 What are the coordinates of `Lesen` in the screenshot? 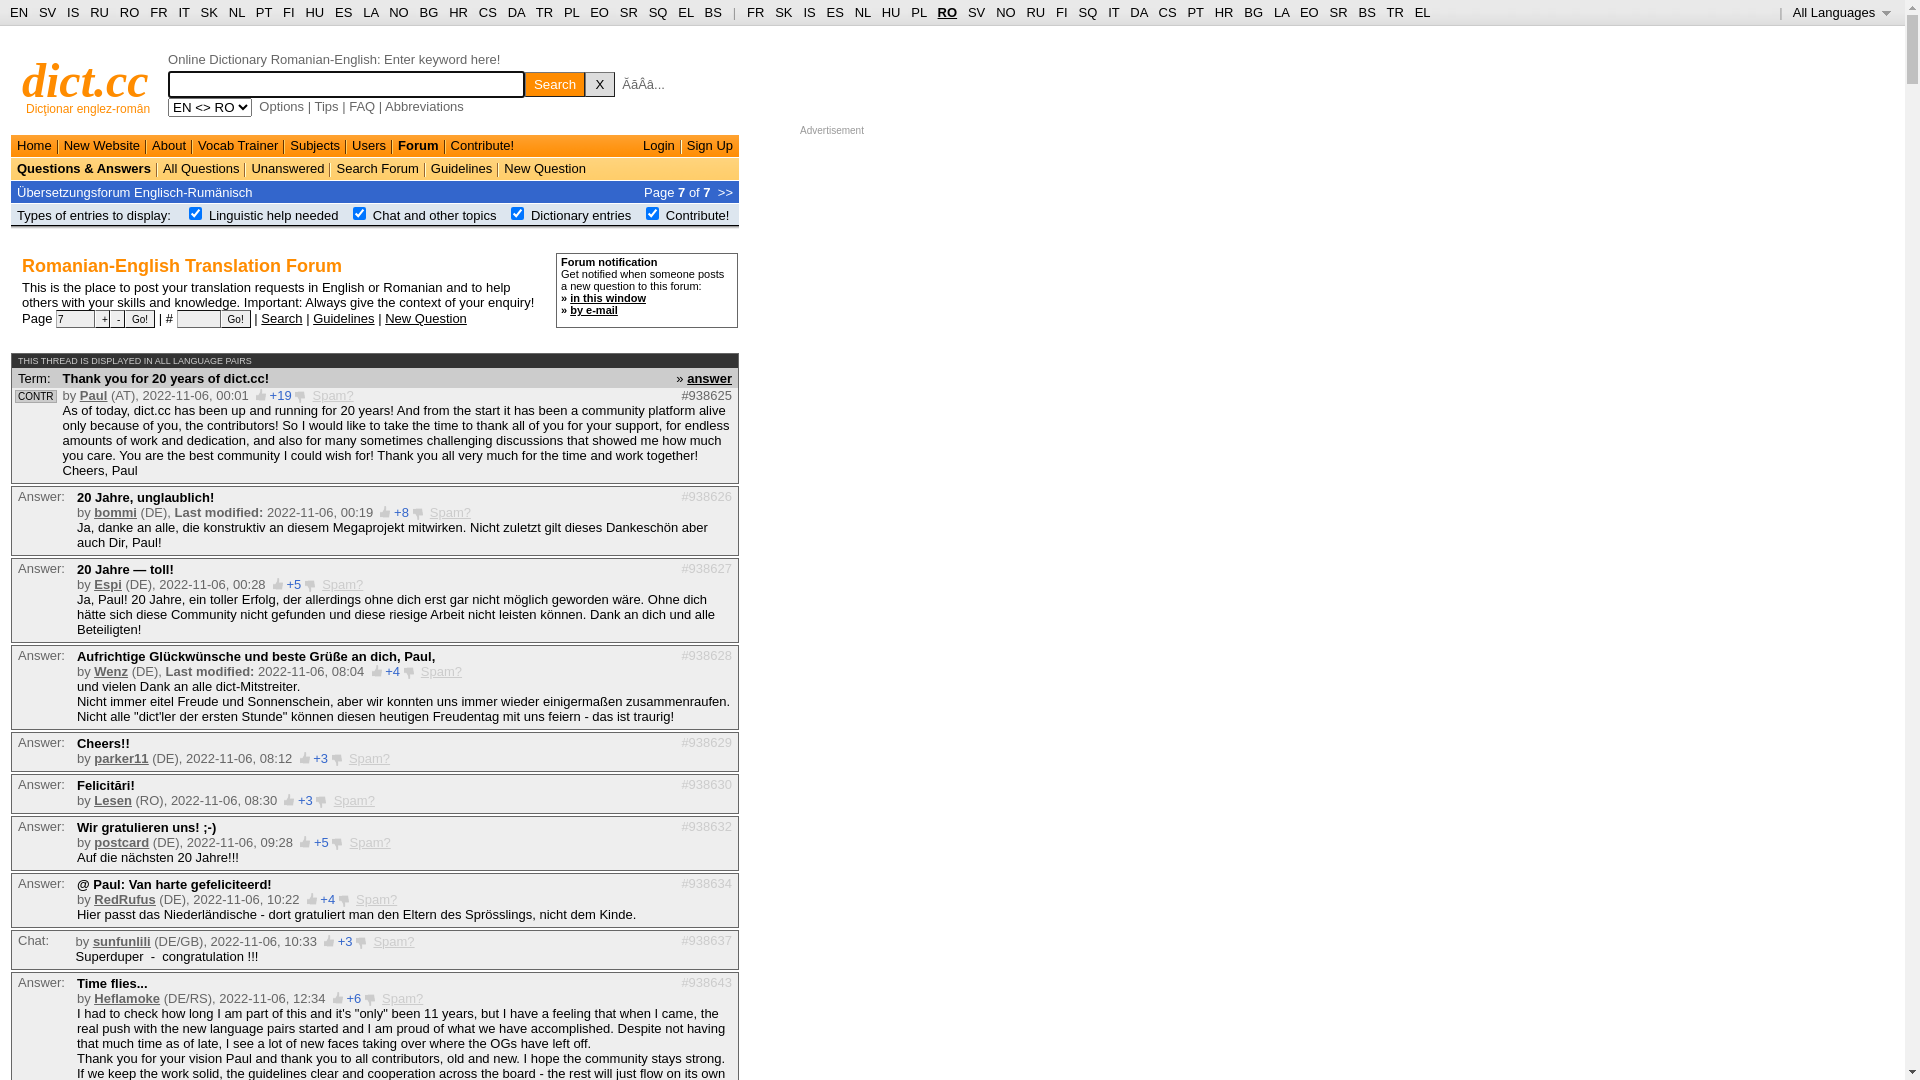 It's located at (113, 800).